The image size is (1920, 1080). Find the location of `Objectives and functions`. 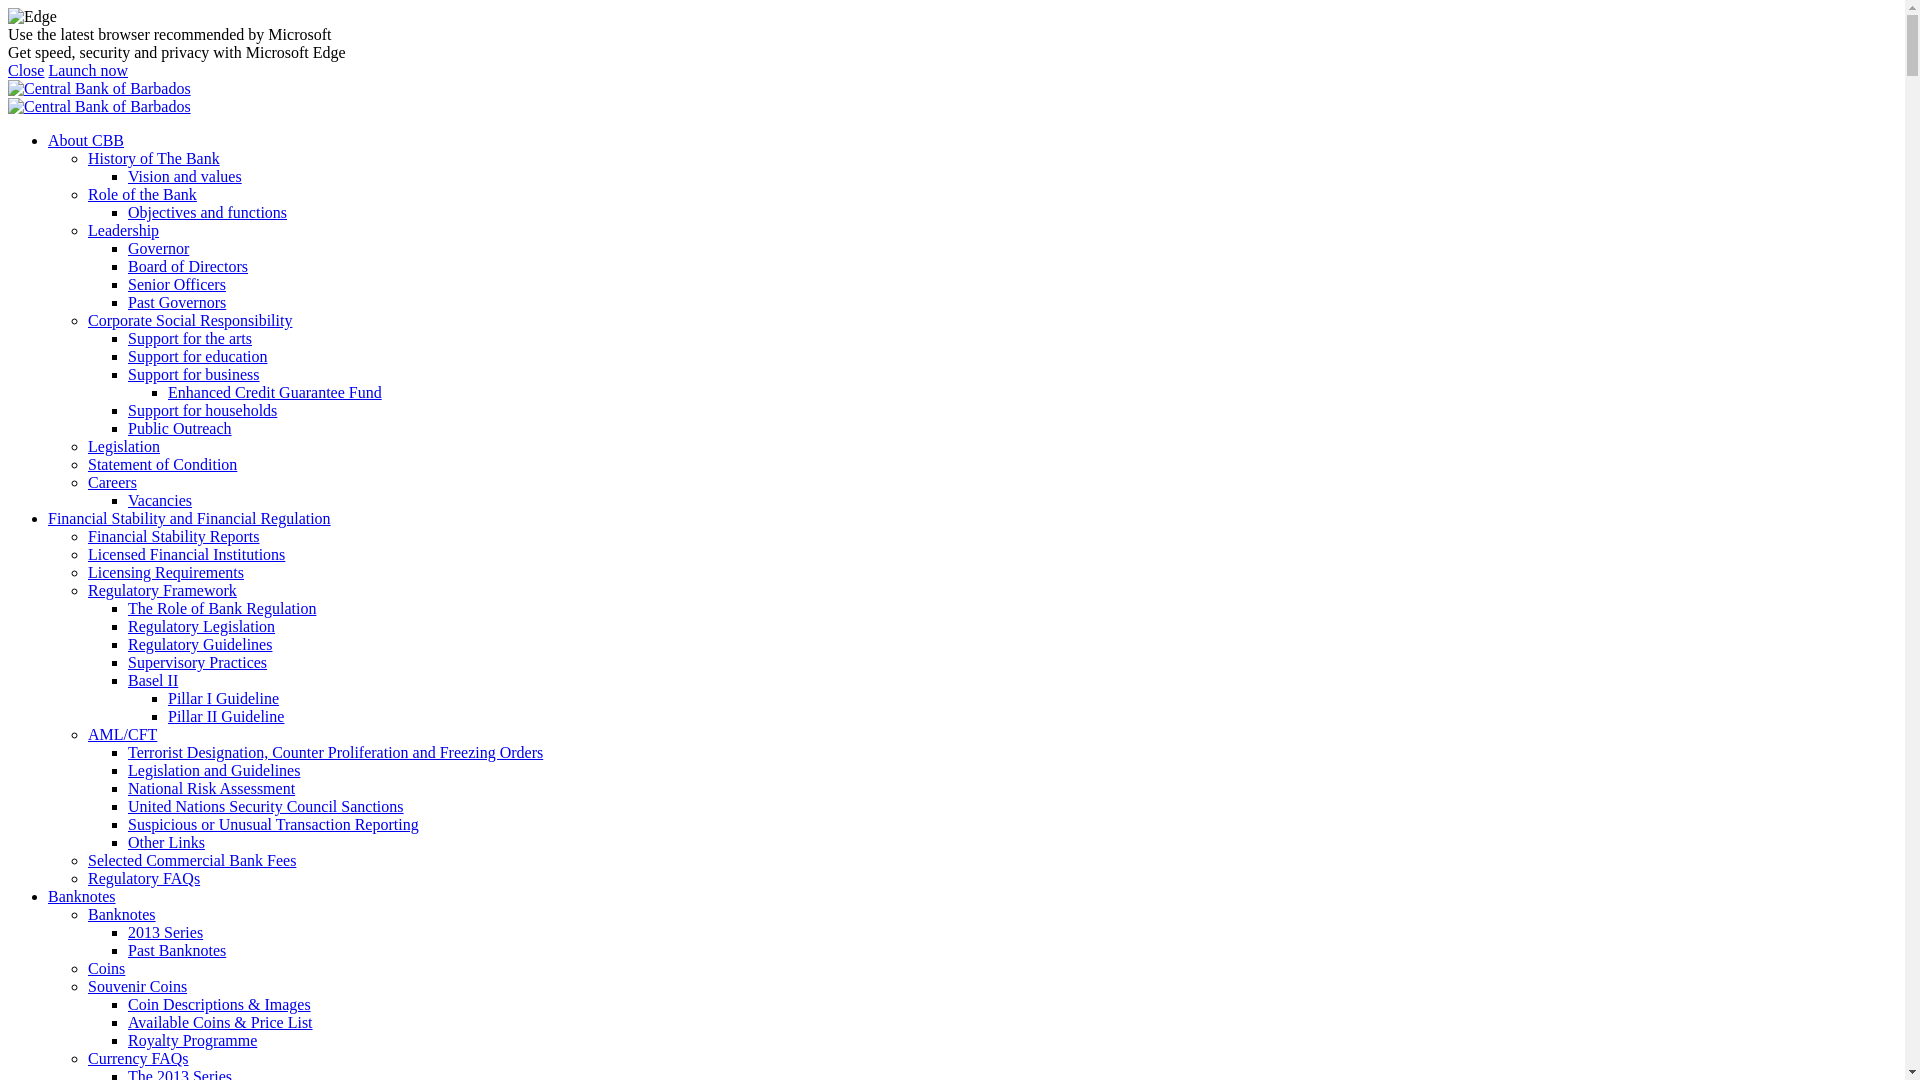

Objectives and functions is located at coordinates (208, 212).